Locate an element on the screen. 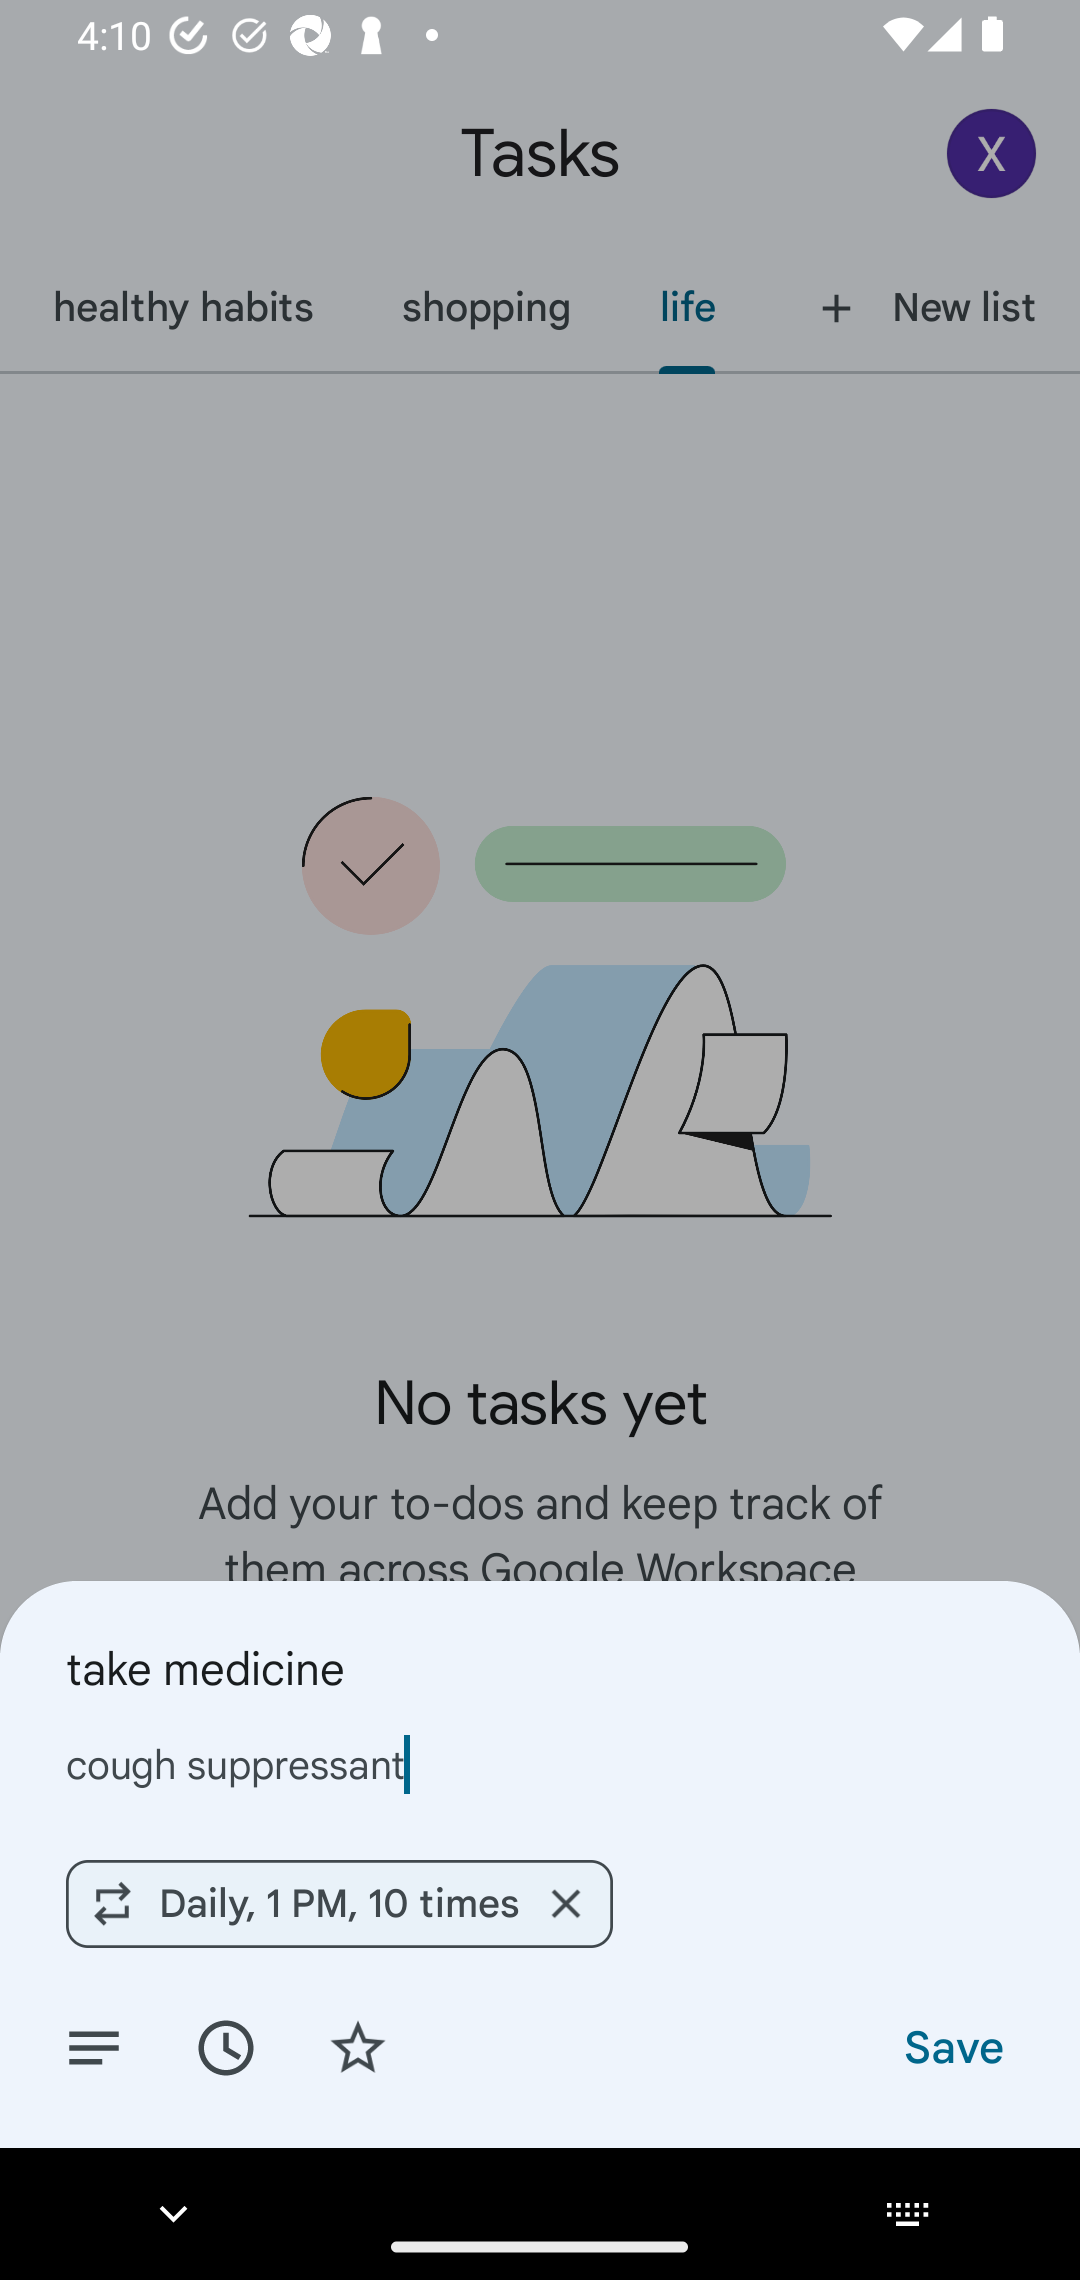 This screenshot has width=1080, height=2280. take medicine is located at coordinates (540, 1668).